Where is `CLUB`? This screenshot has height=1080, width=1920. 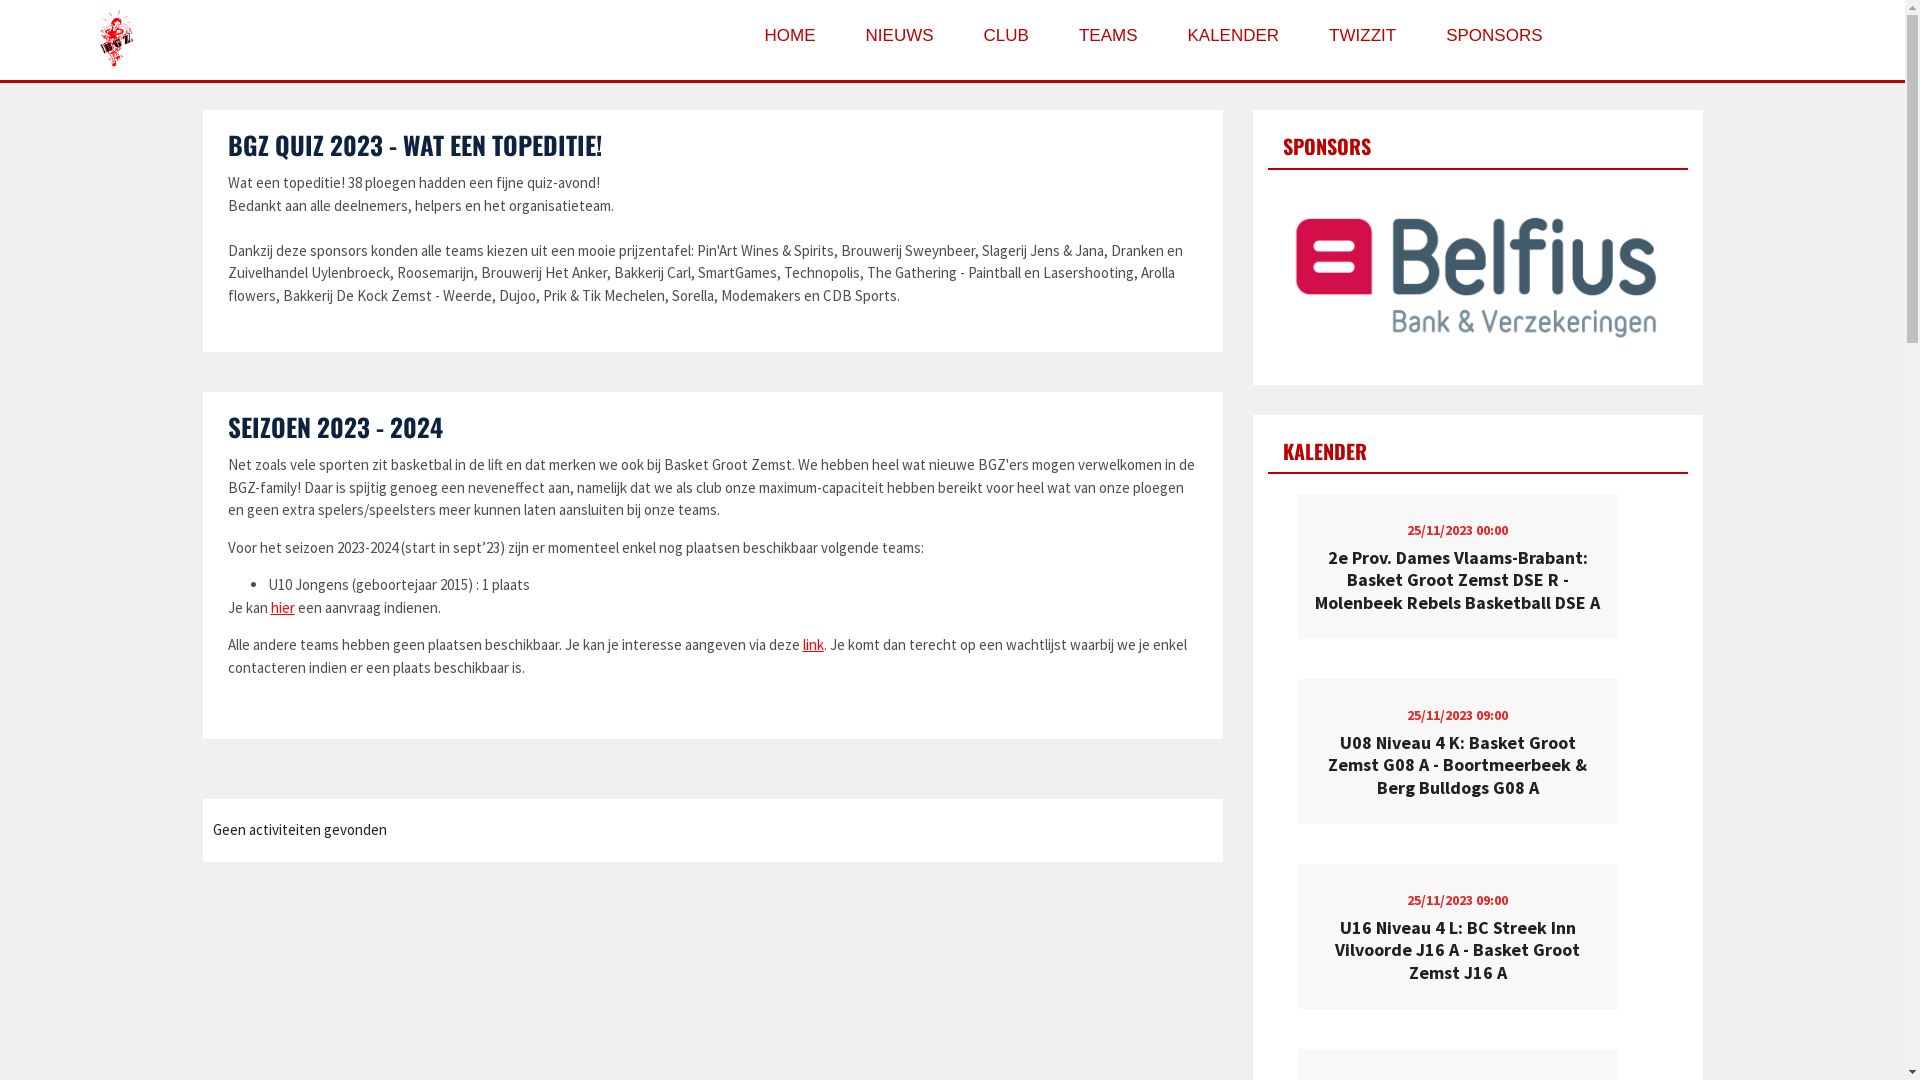 CLUB is located at coordinates (1006, 36).